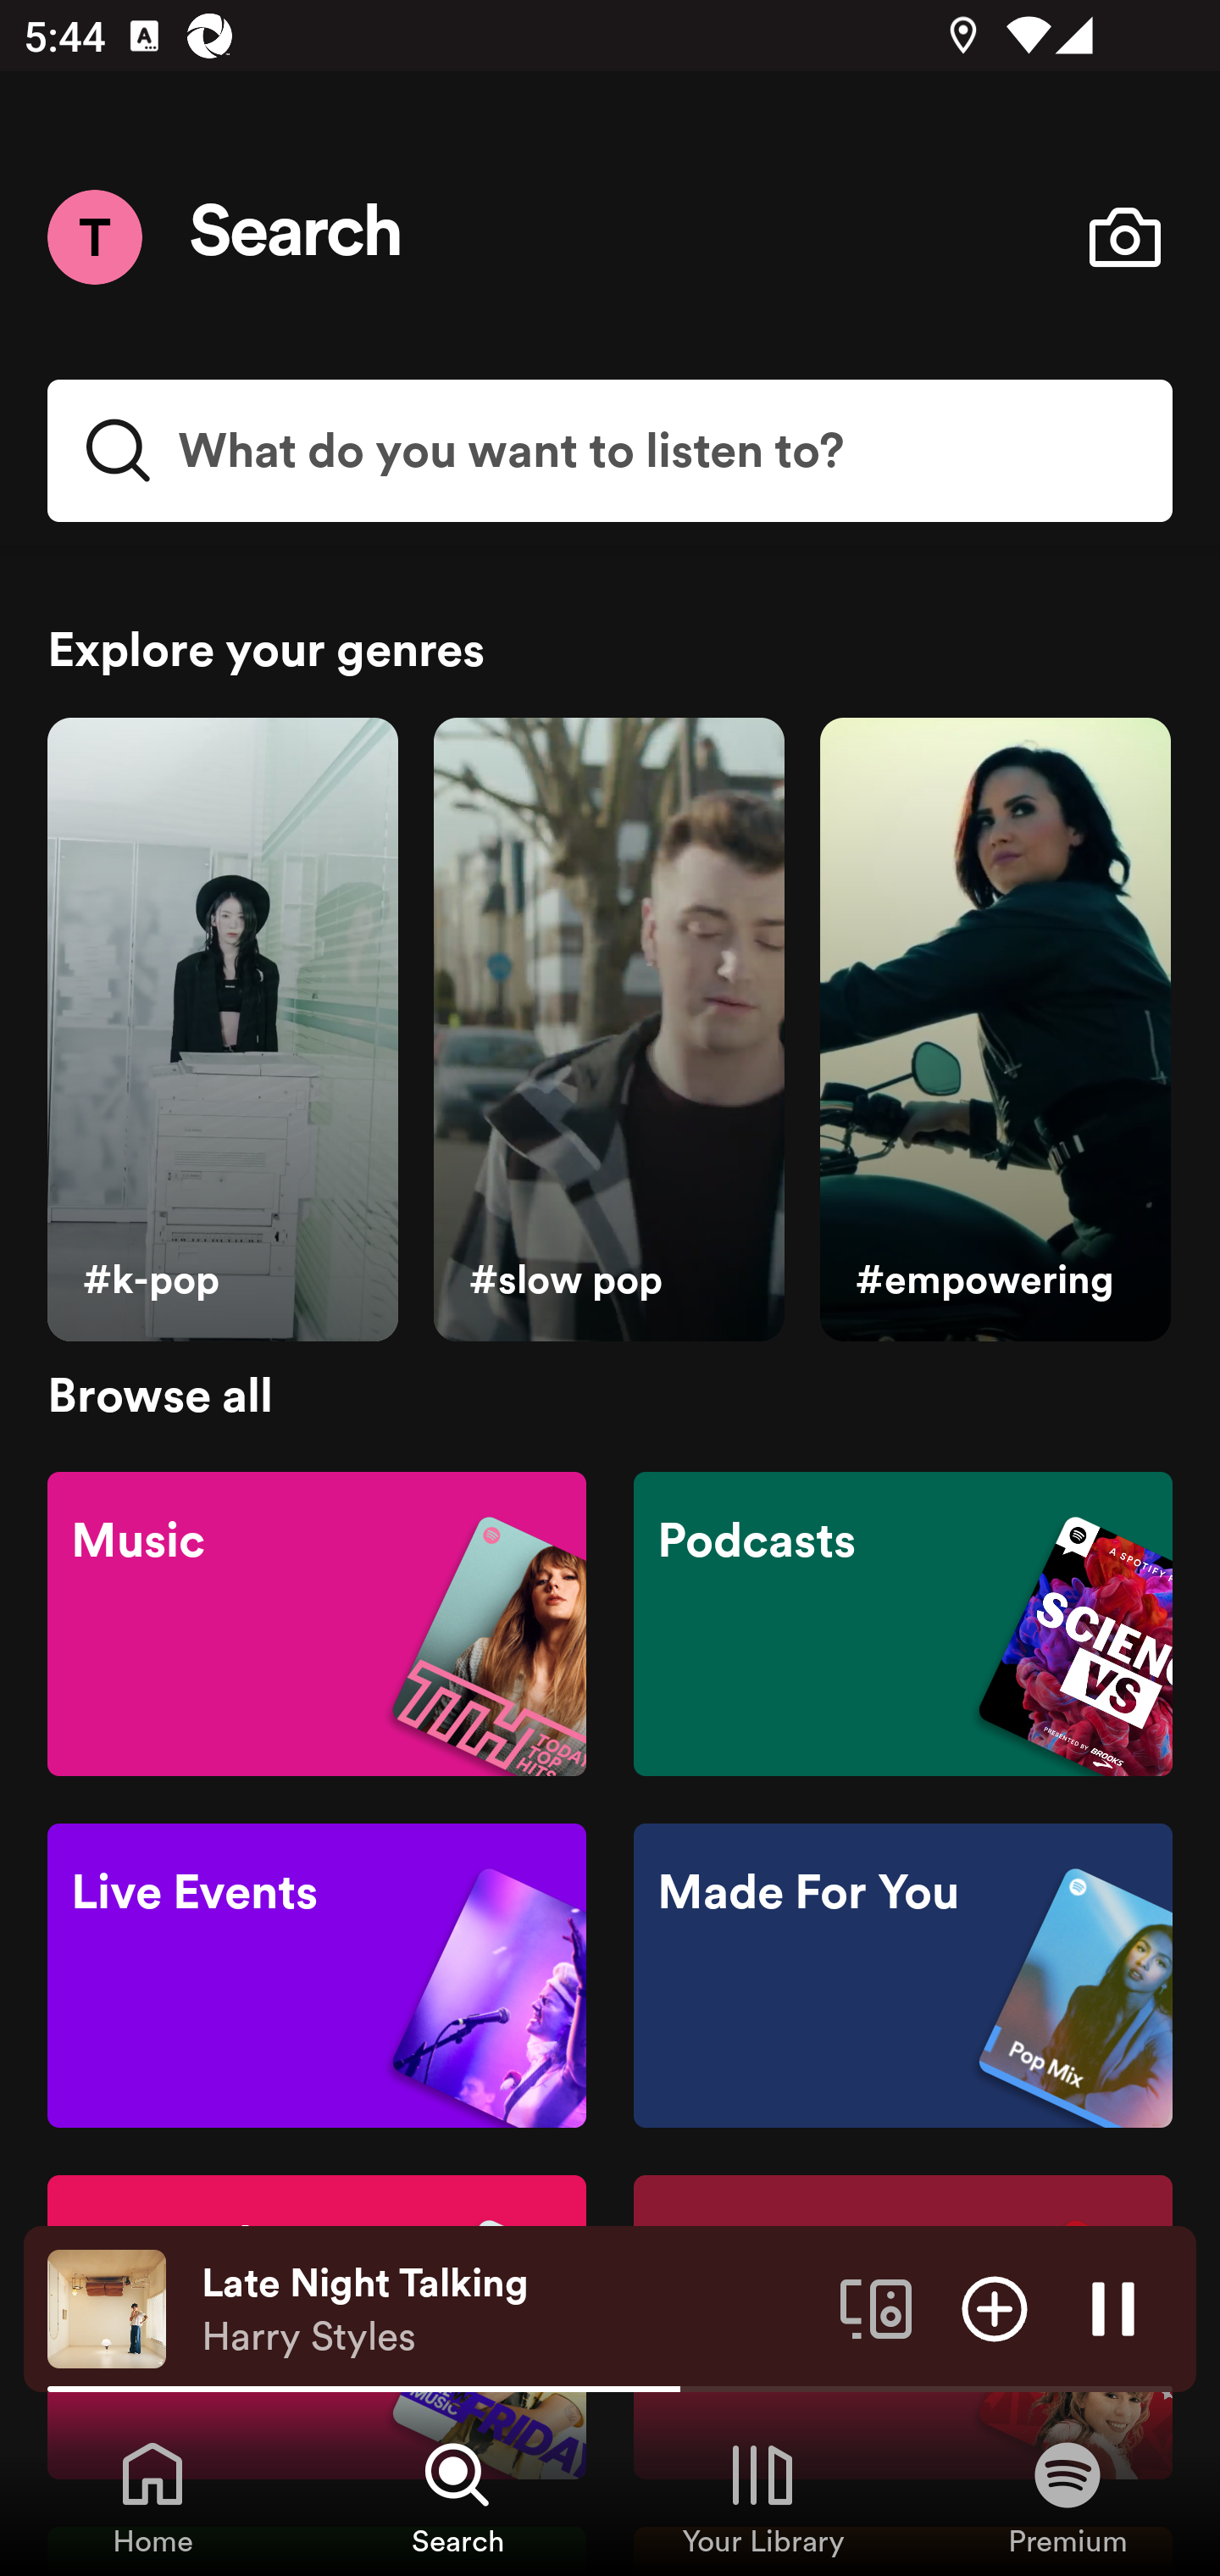 This screenshot has height=2576, width=1220. I want to click on Open camera, so click(1124, 237).